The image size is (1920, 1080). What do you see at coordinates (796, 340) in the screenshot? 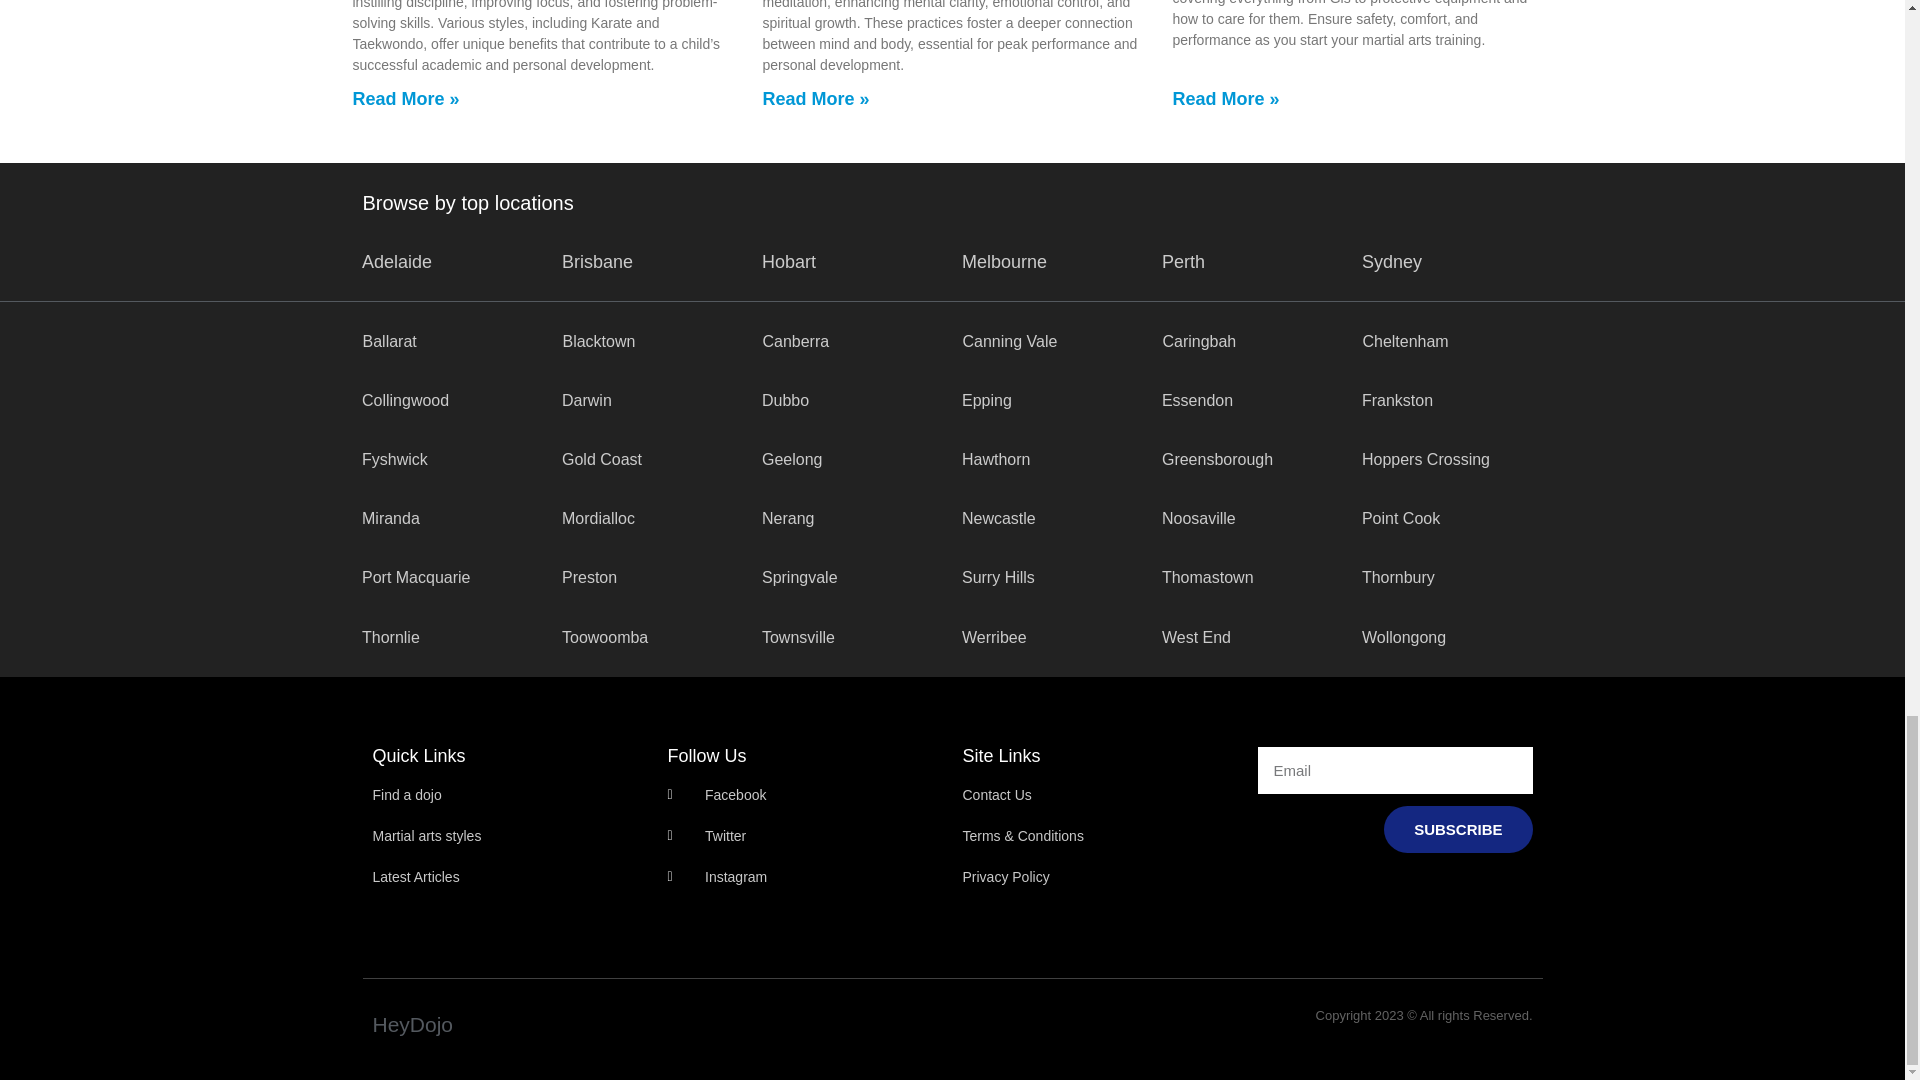
I see `Dojos near Canning` at bounding box center [796, 340].